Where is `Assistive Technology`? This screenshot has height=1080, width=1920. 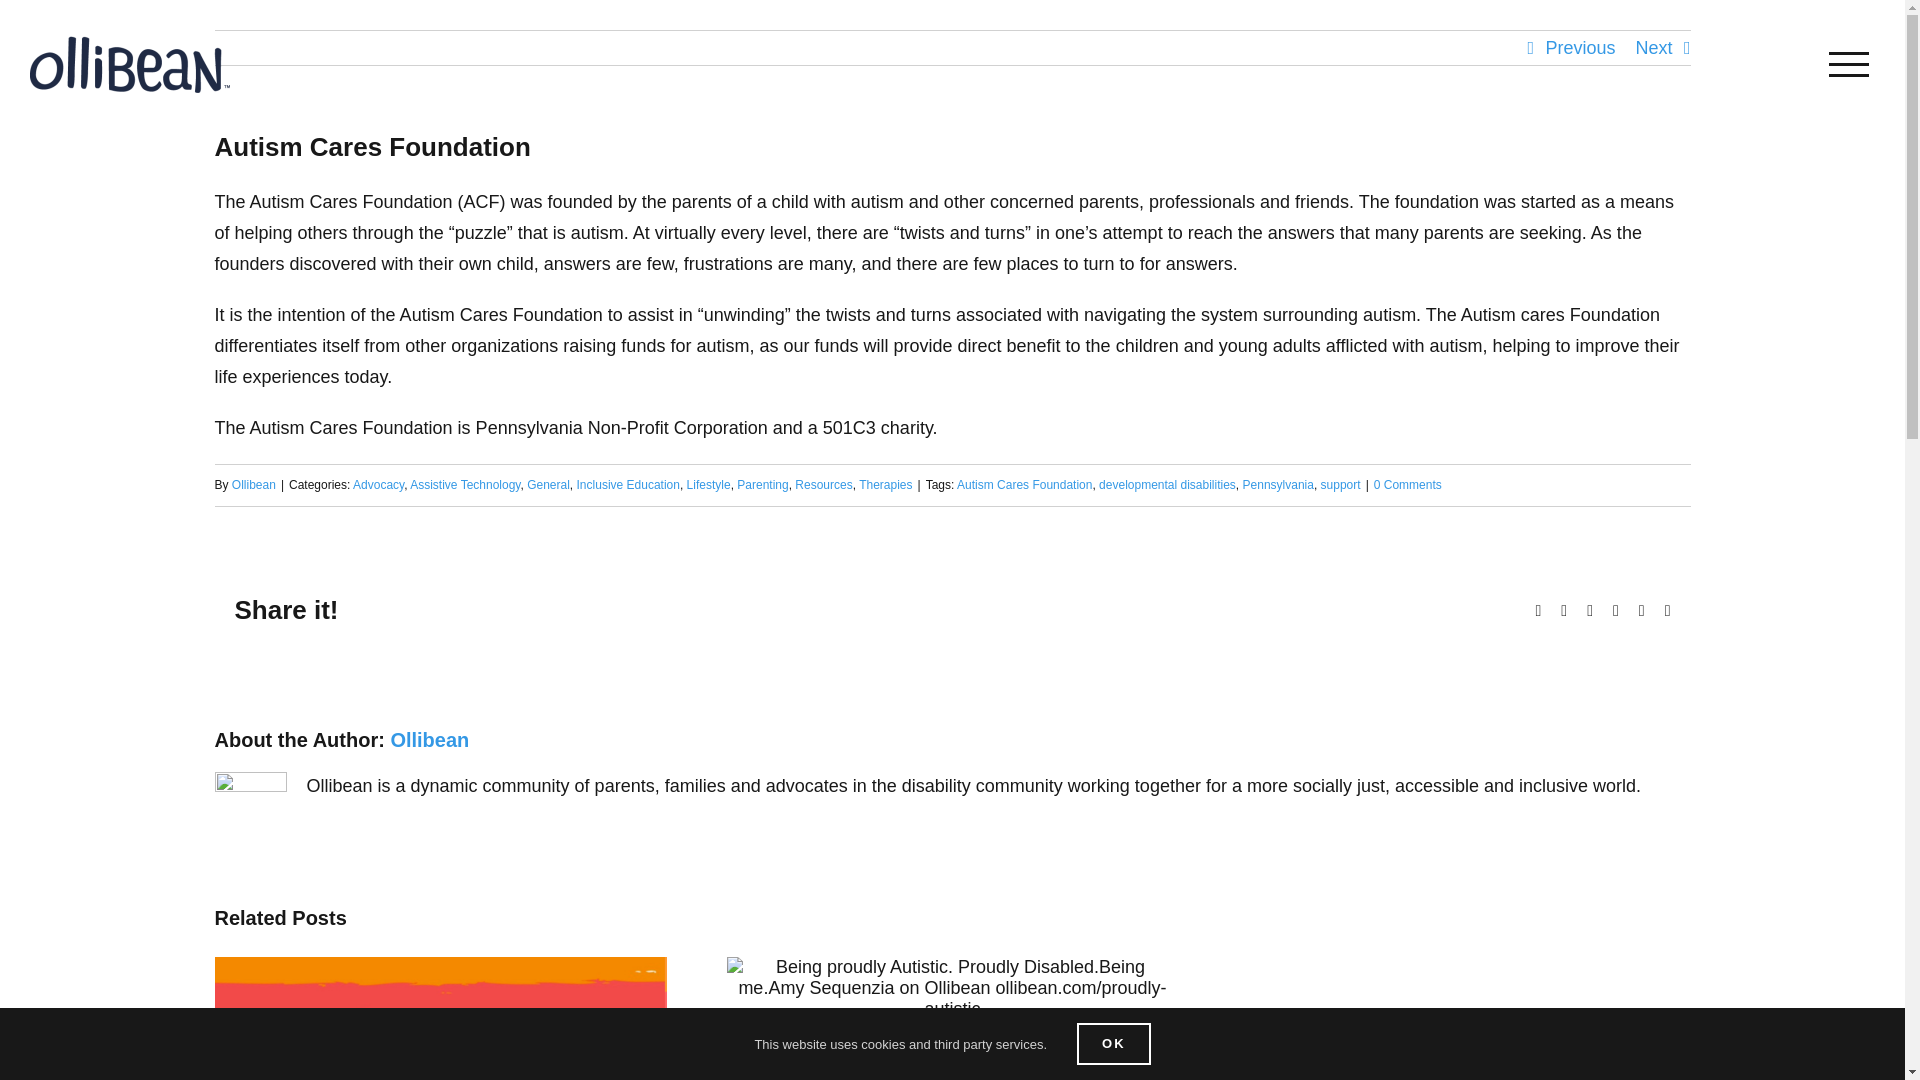 Assistive Technology is located at coordinates (465, 485).